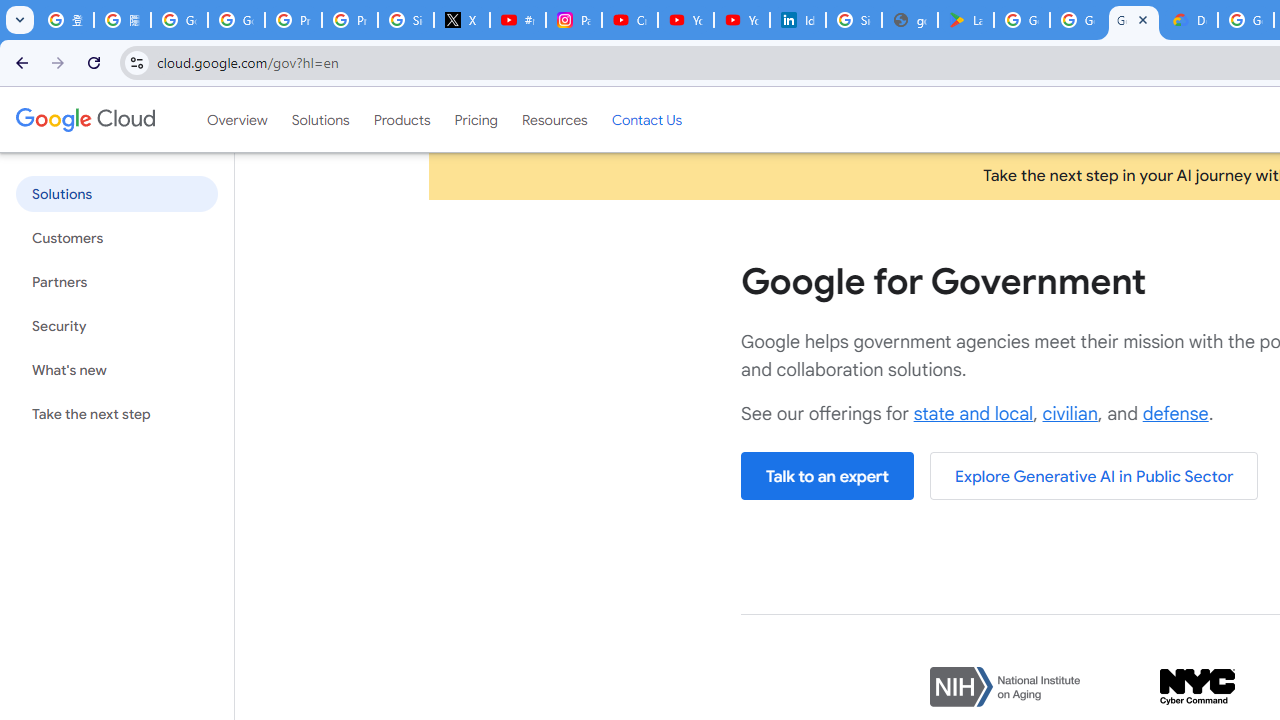 This screenshot has height=720, width=1280. Describe the element at coordinates (1005, 688) in the screenshot. I see `NIA` at that location.